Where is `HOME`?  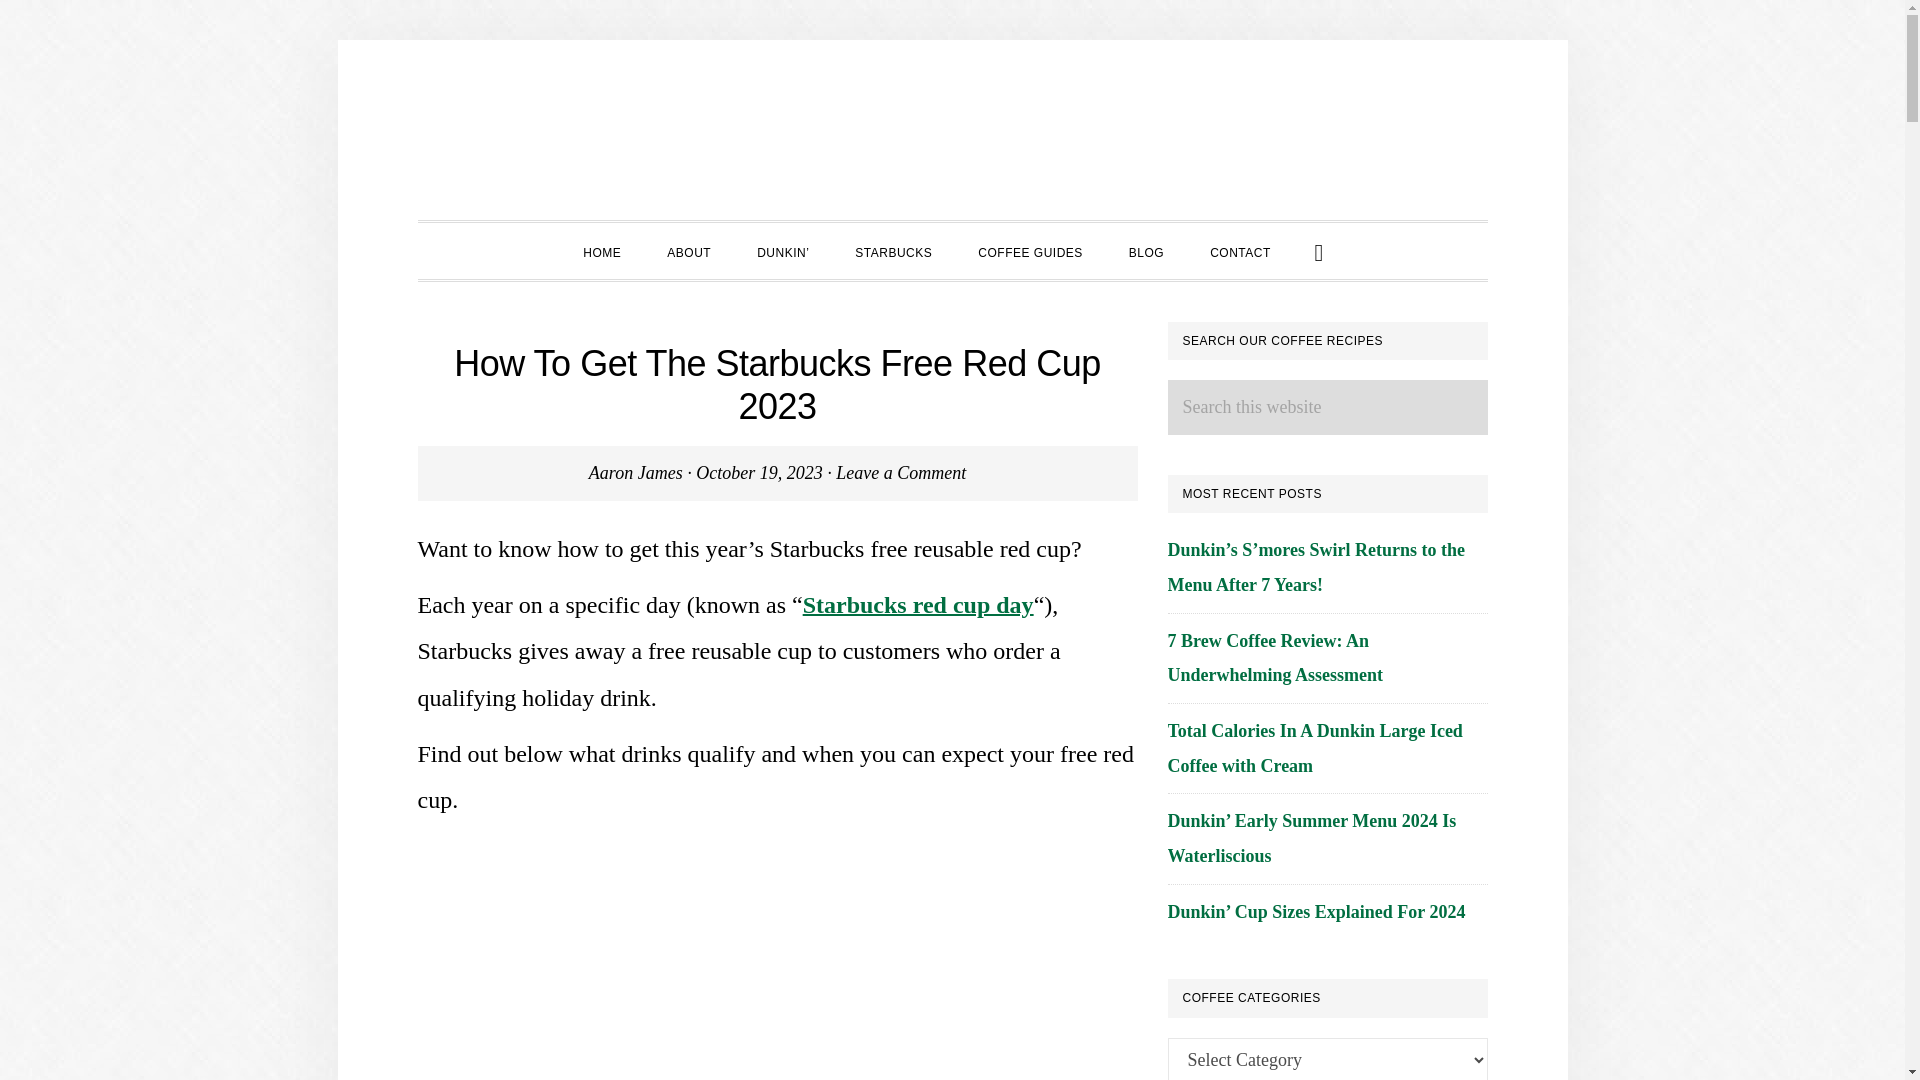 HOME is located at coordinates (602, 250).